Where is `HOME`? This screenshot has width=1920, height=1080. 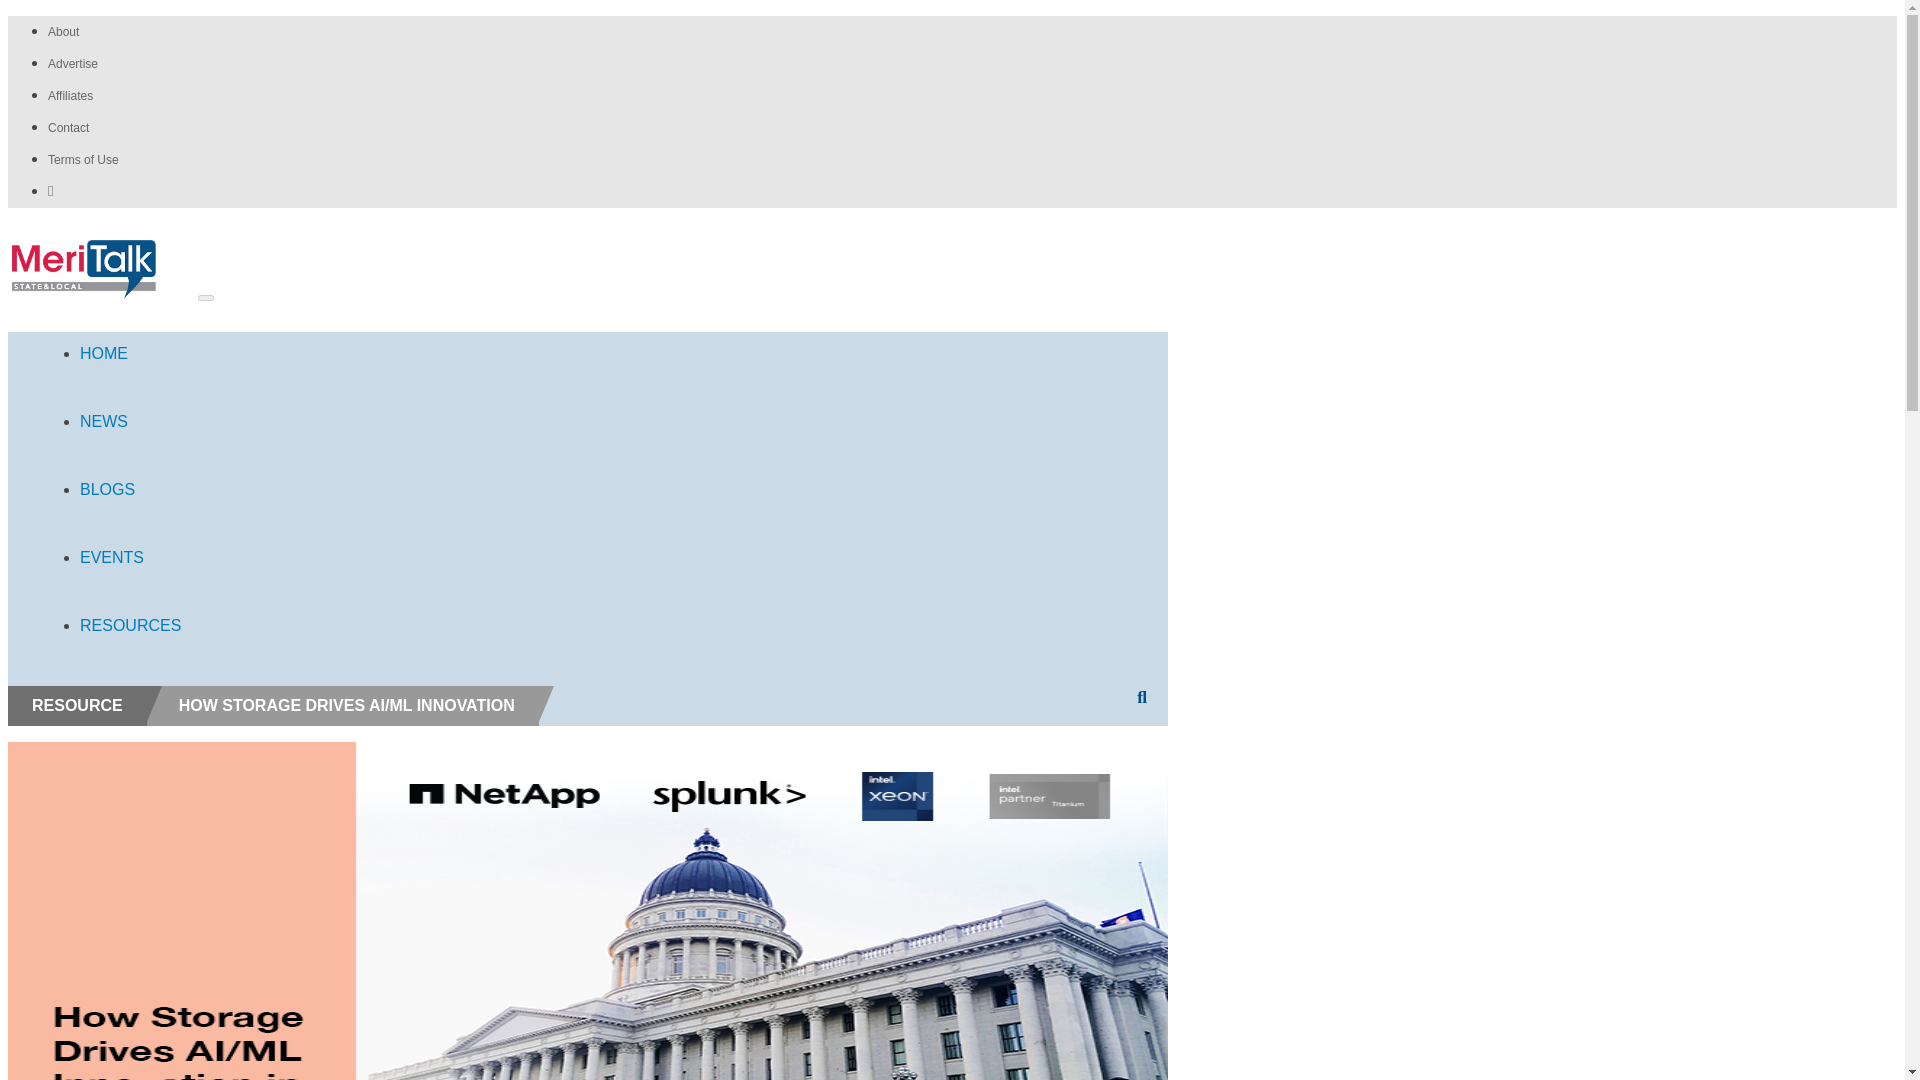
HOME is located at coordinates (130, 356).